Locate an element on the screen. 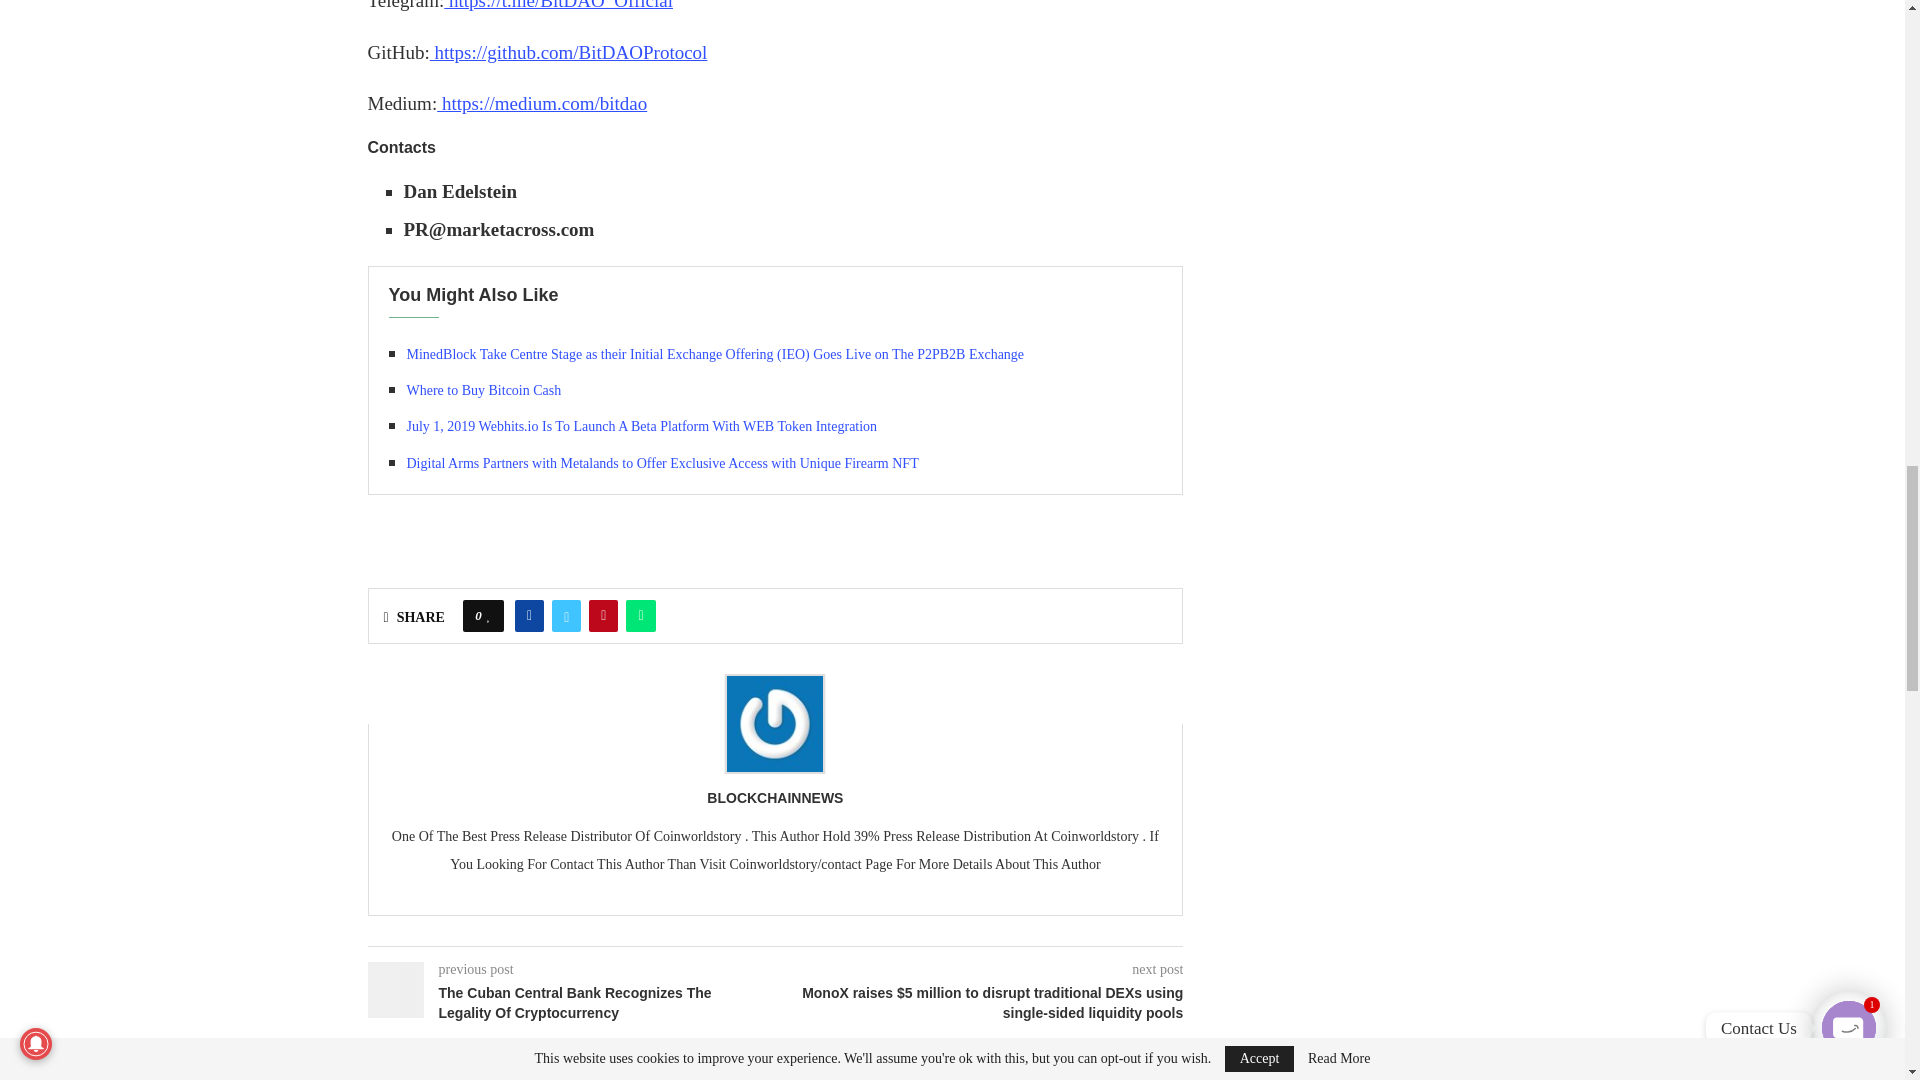  Author Blockchainnews is located at coordinates (774, 798).